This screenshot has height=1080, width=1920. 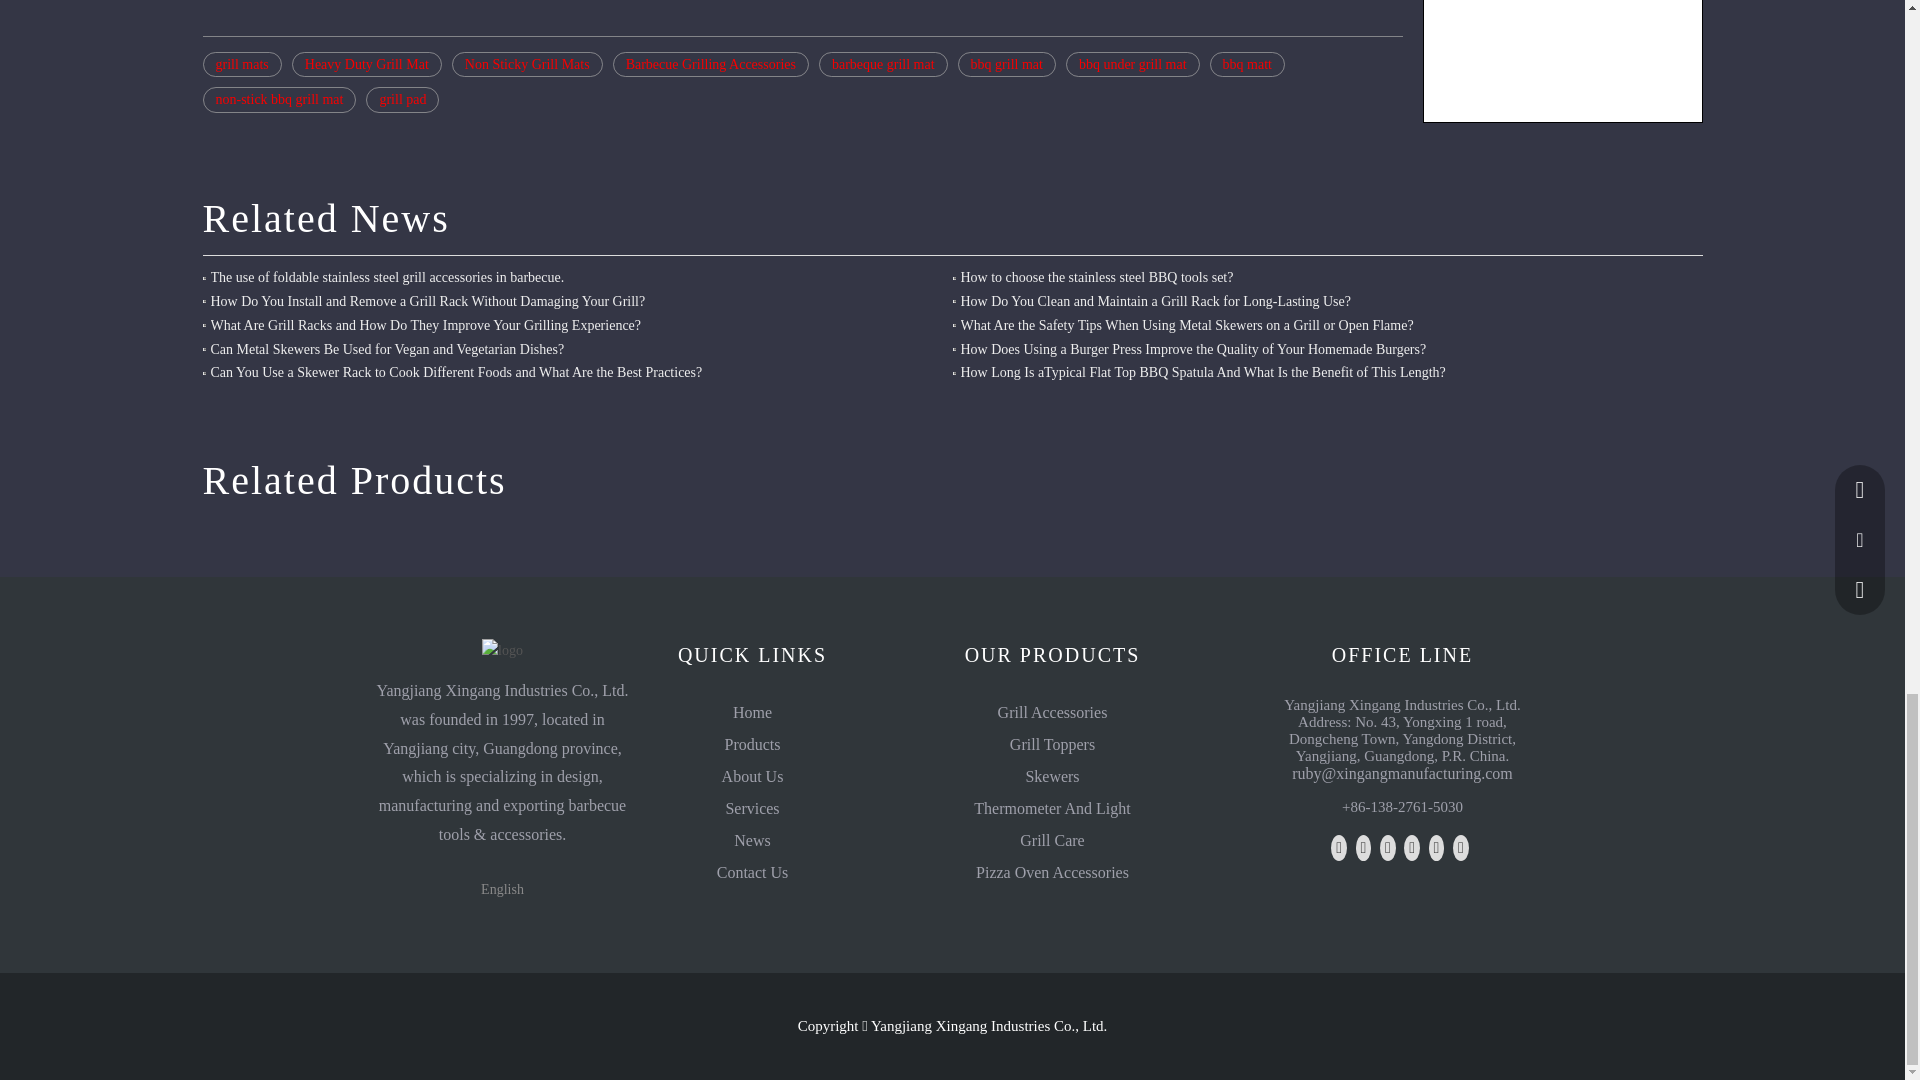 What do you see at coordinates (1007, 64) in the screenshot?
I see `bbq grill mat` at bounding box center [1007, 64].